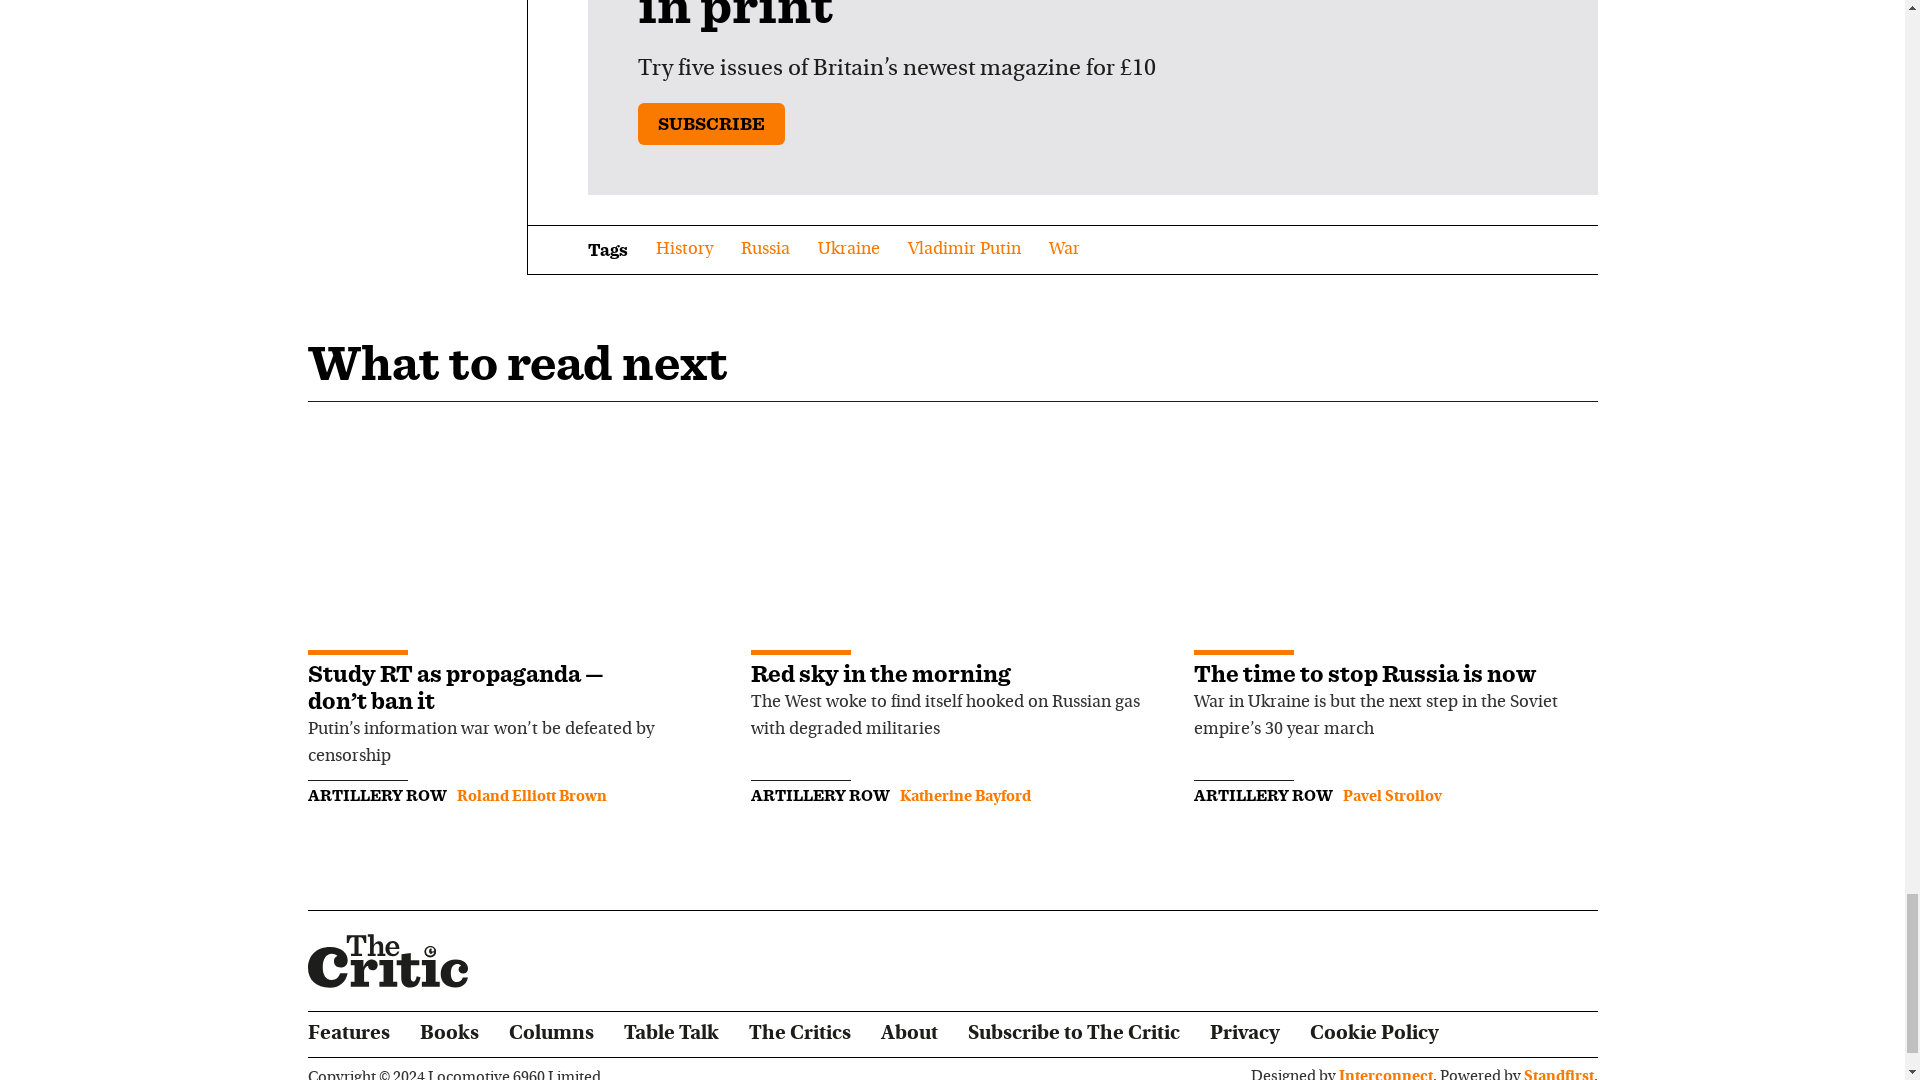  What do you see at coordinates (764, 250) in the screenshot?
I see `Russia` at bounding box center [764, 250].